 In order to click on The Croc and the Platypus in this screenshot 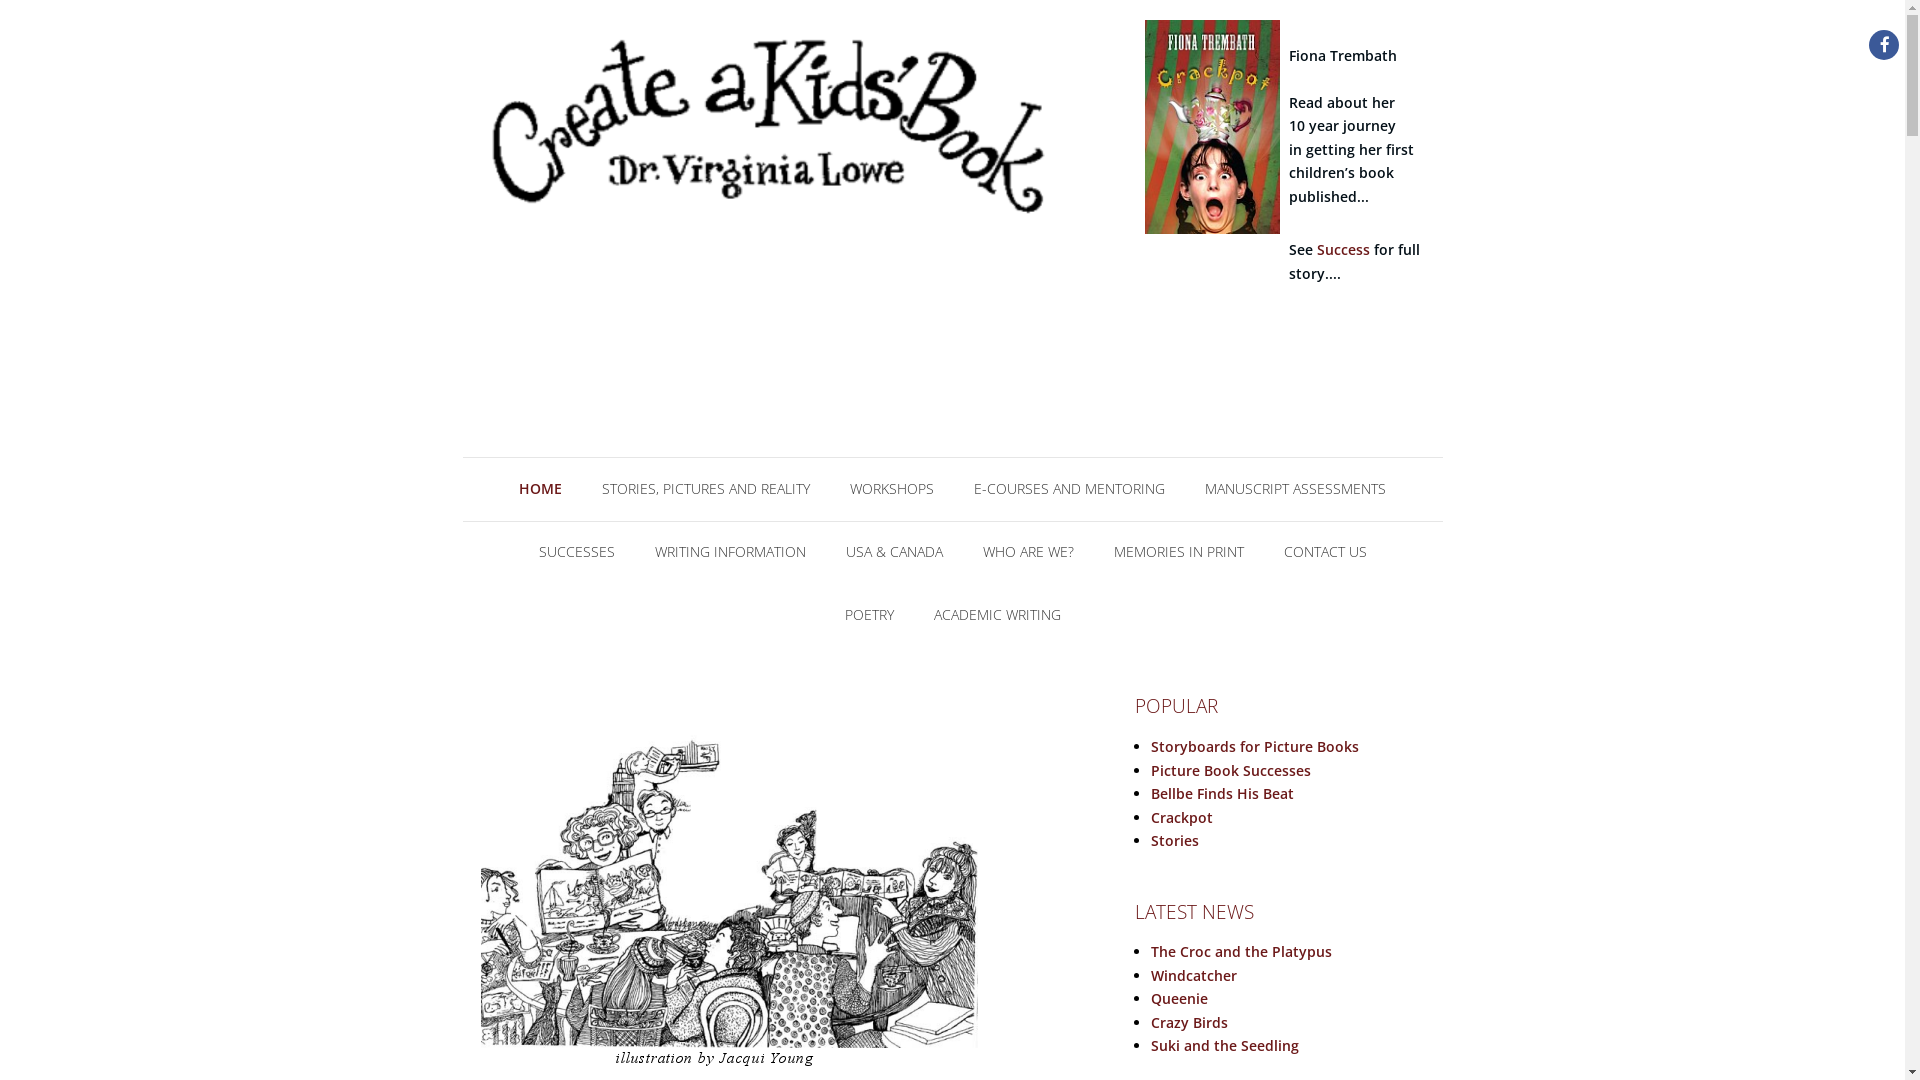, I will do `click(1242, 952)`.